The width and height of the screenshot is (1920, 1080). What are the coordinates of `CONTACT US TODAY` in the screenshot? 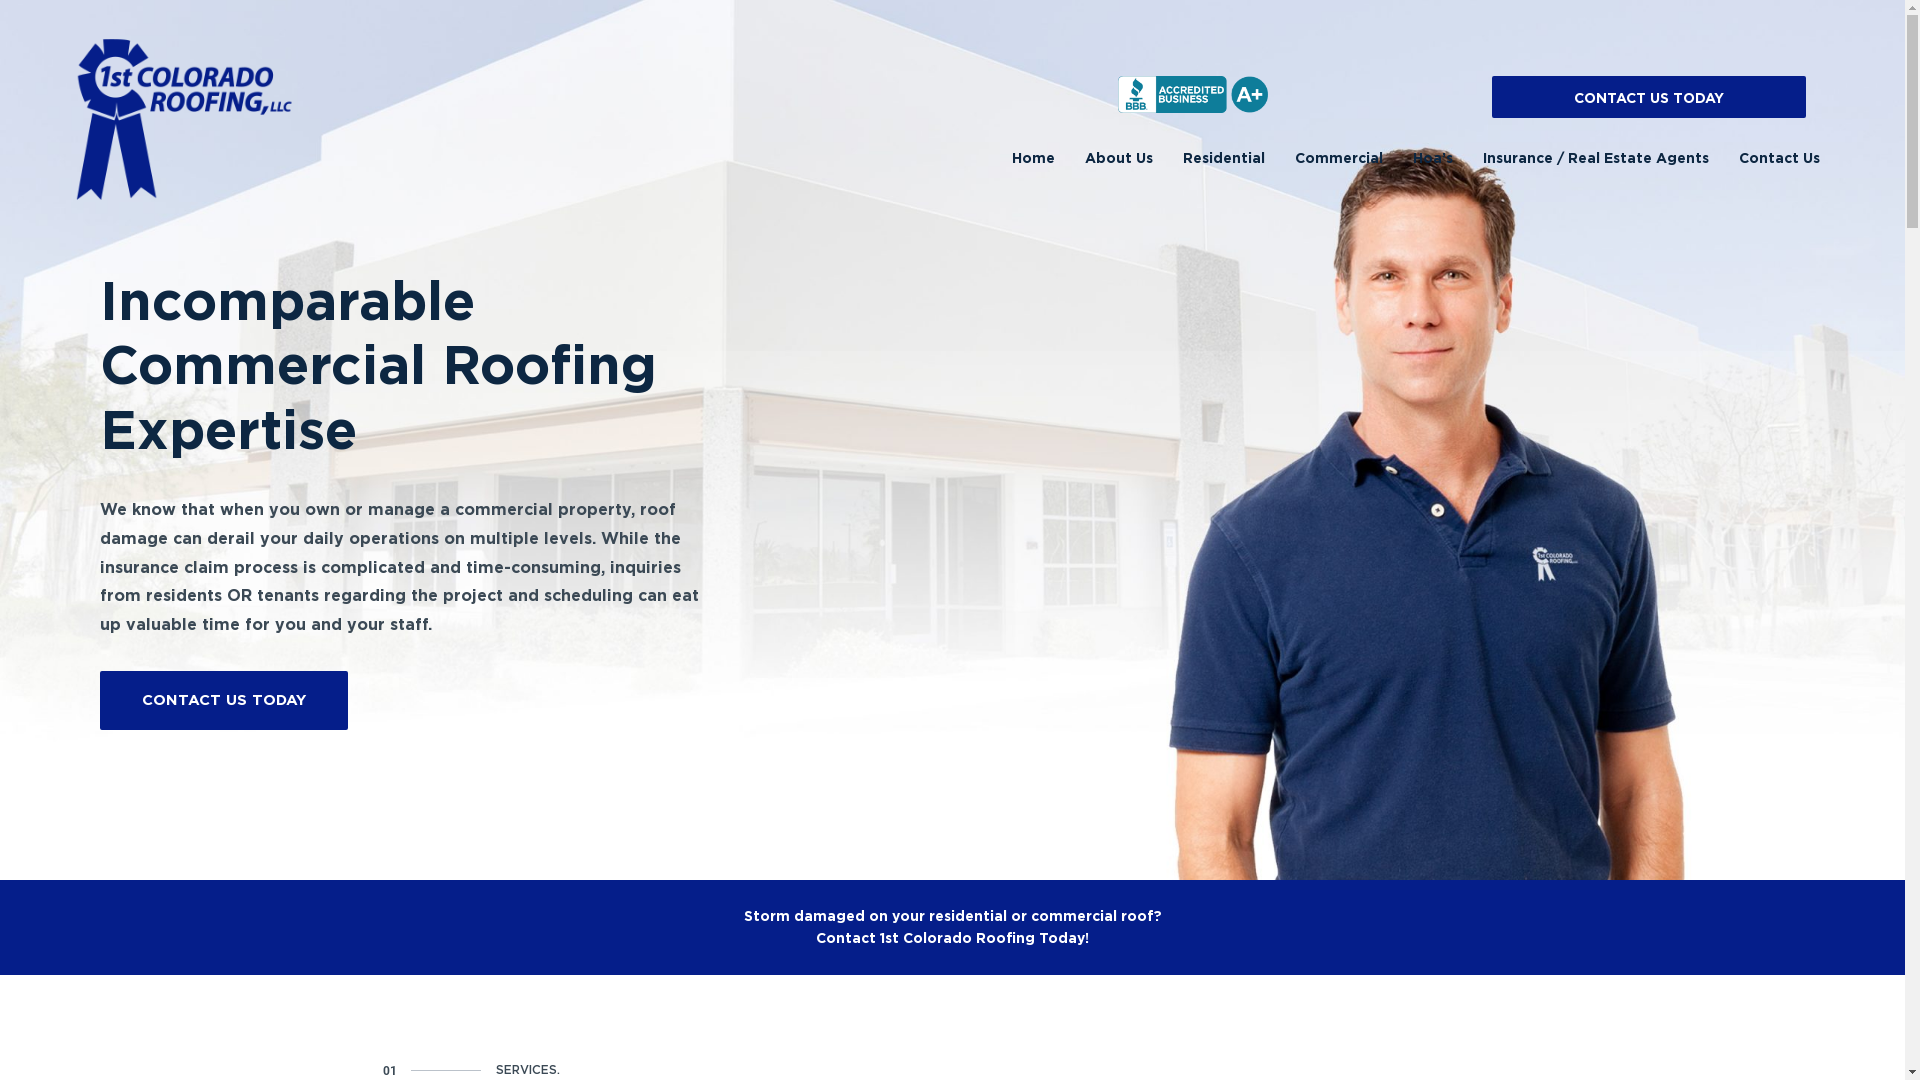 It's located at (1649, 97).